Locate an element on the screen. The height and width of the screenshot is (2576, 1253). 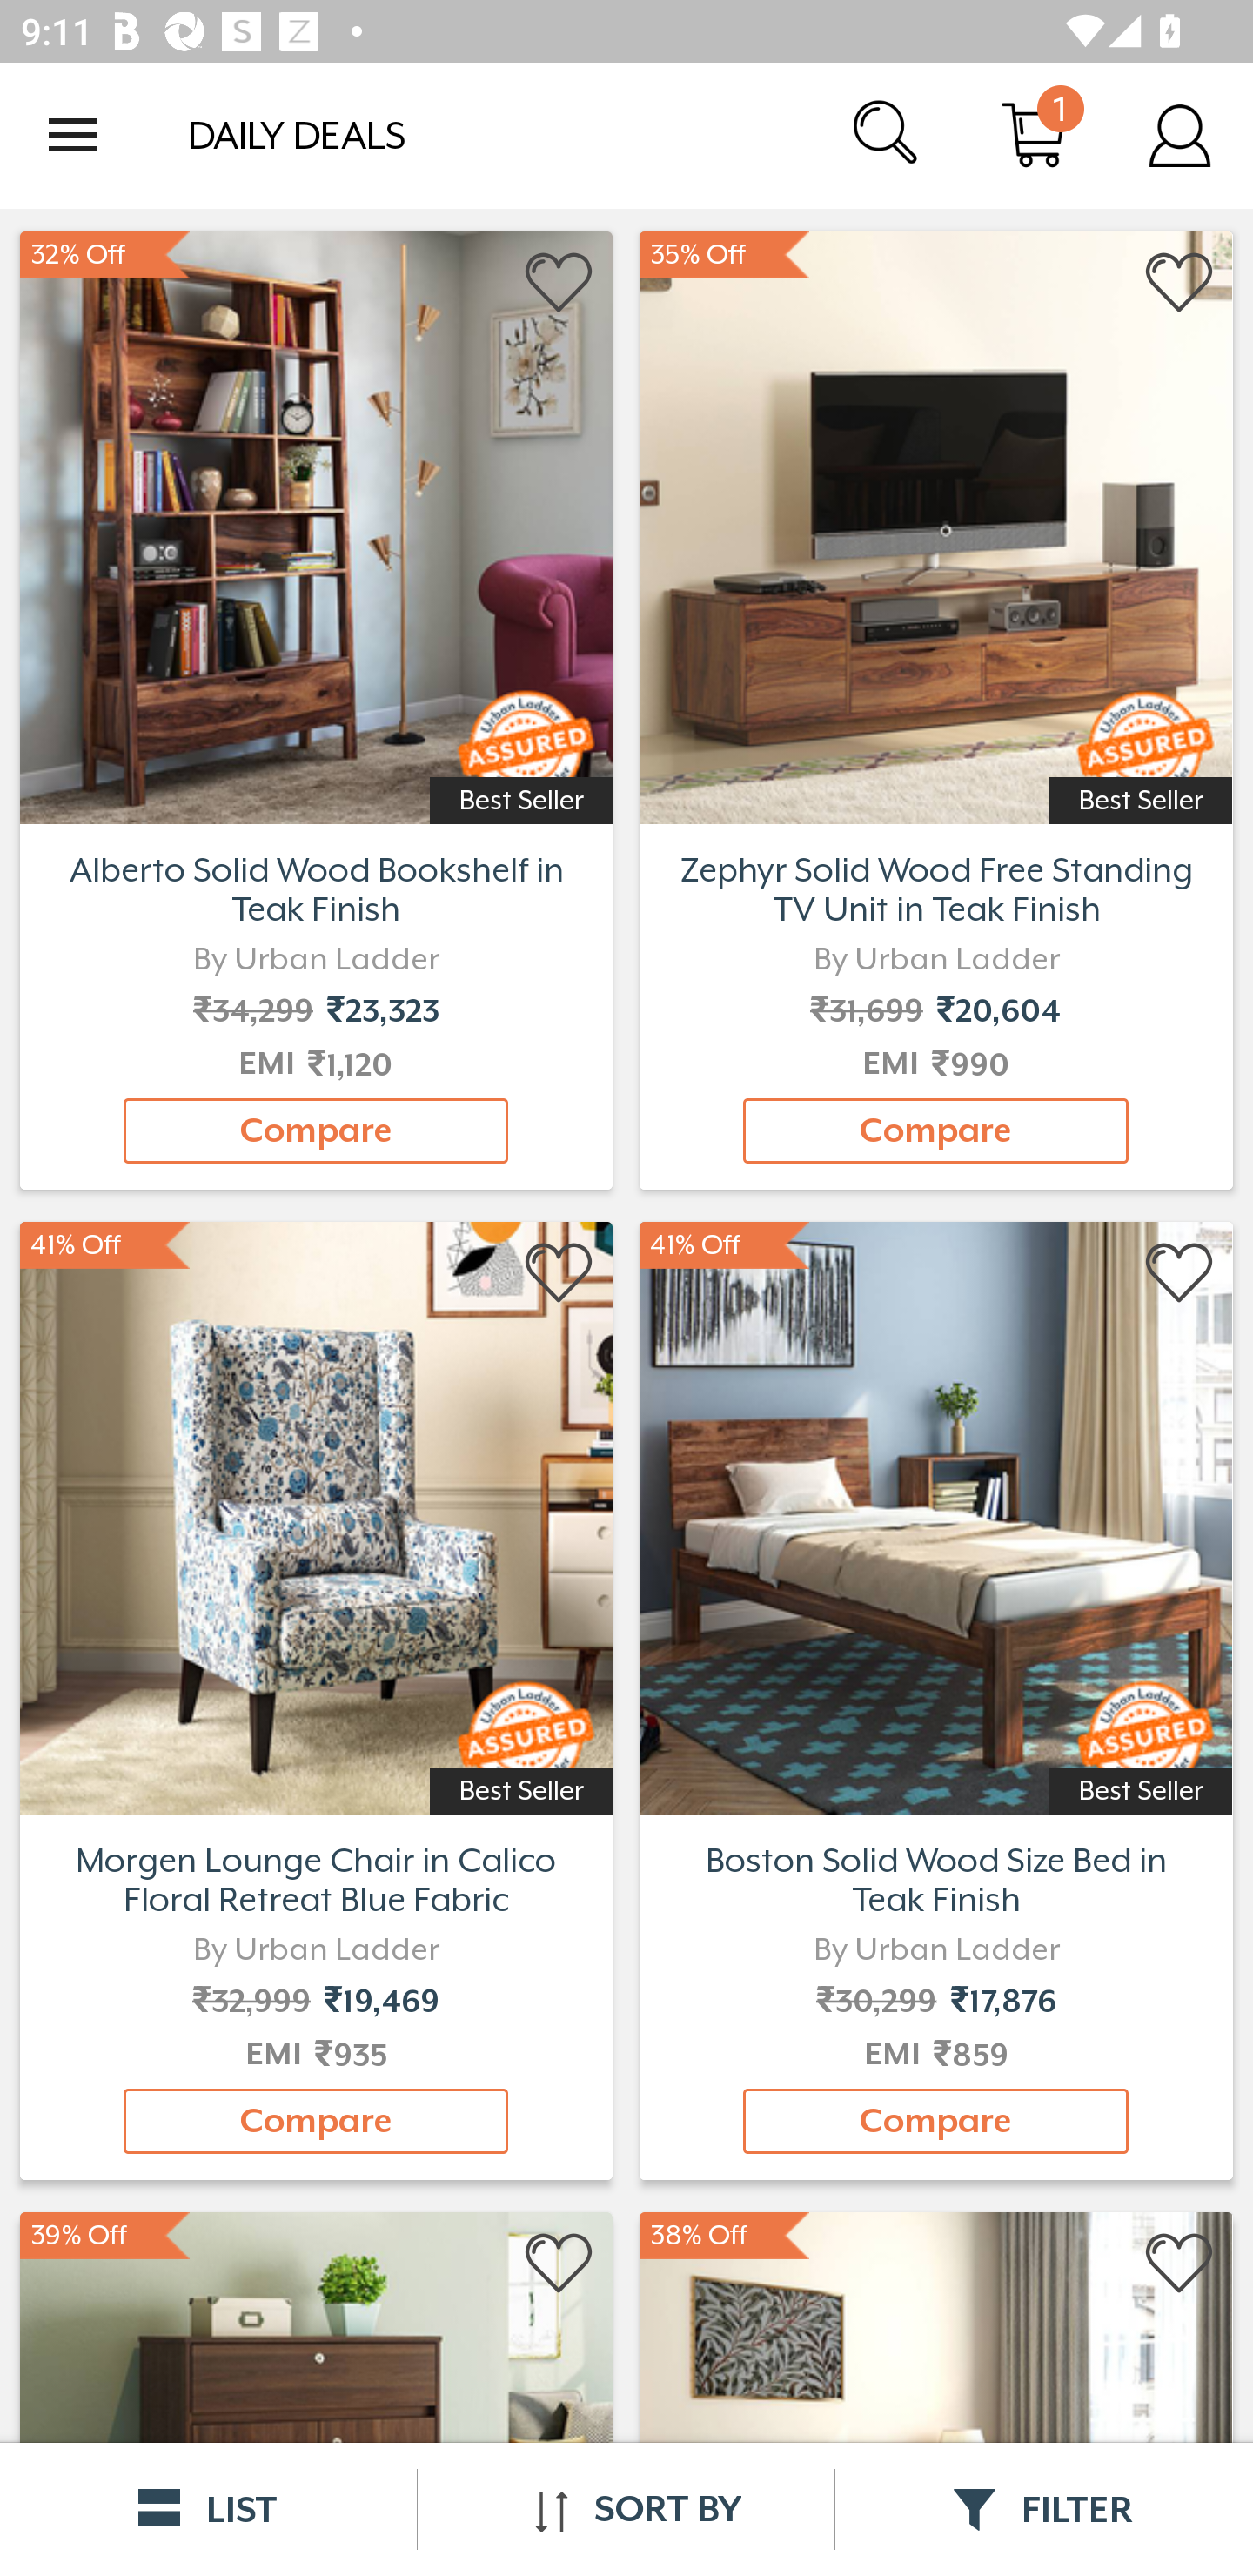
Cart is located at coordinates (1034, 134).